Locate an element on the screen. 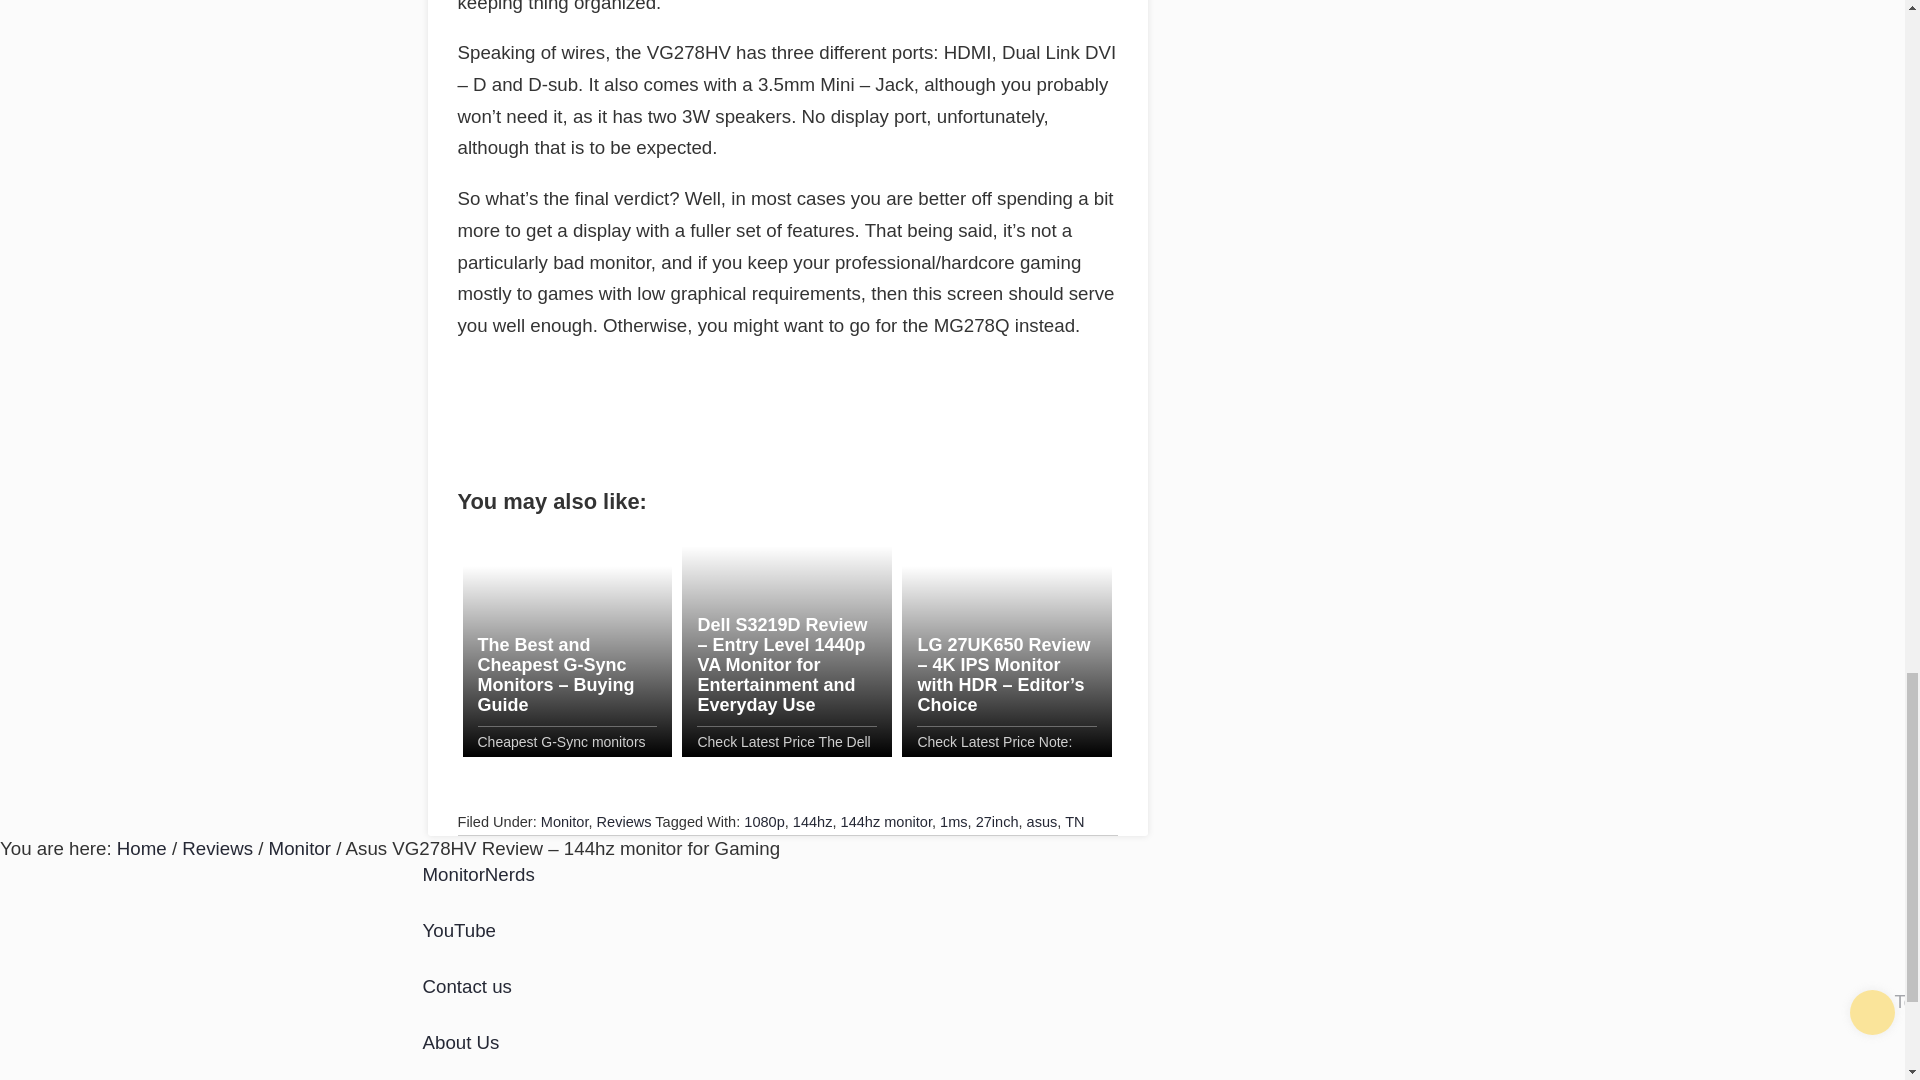  1080p is located at coordinates (764, 822).